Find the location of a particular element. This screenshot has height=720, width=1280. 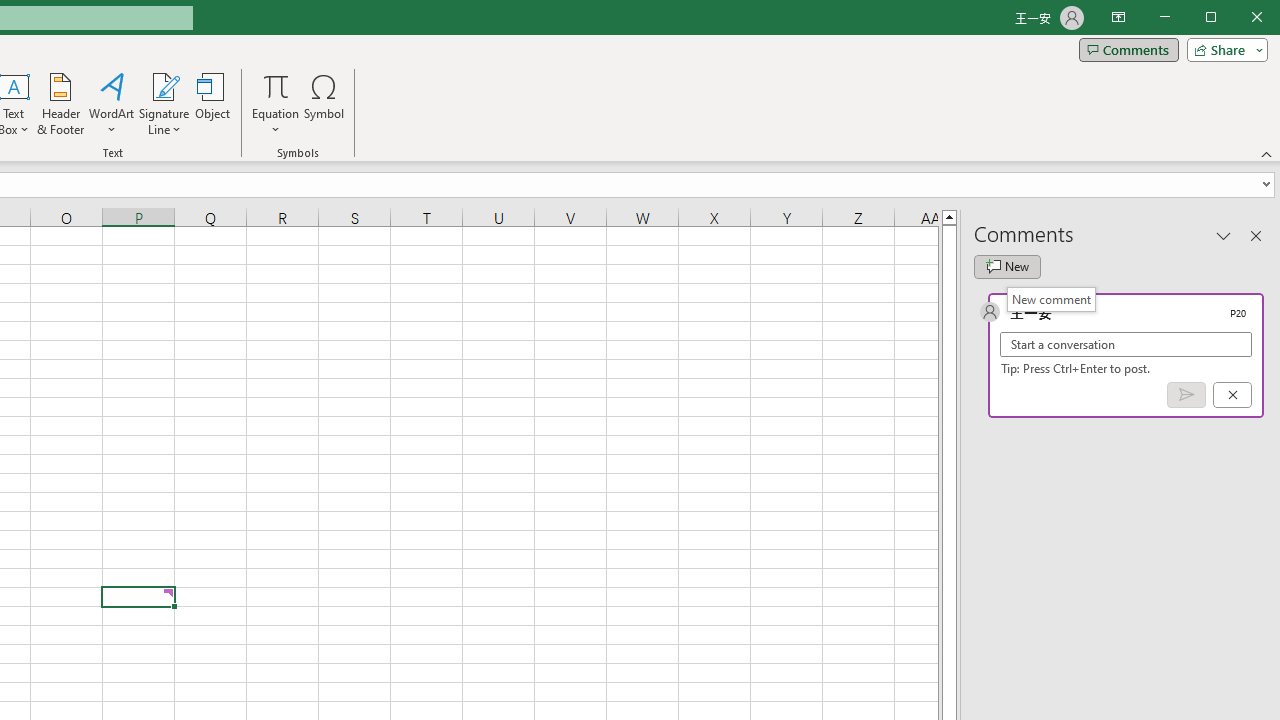

Close pane is located at coordinates (1256, 235).